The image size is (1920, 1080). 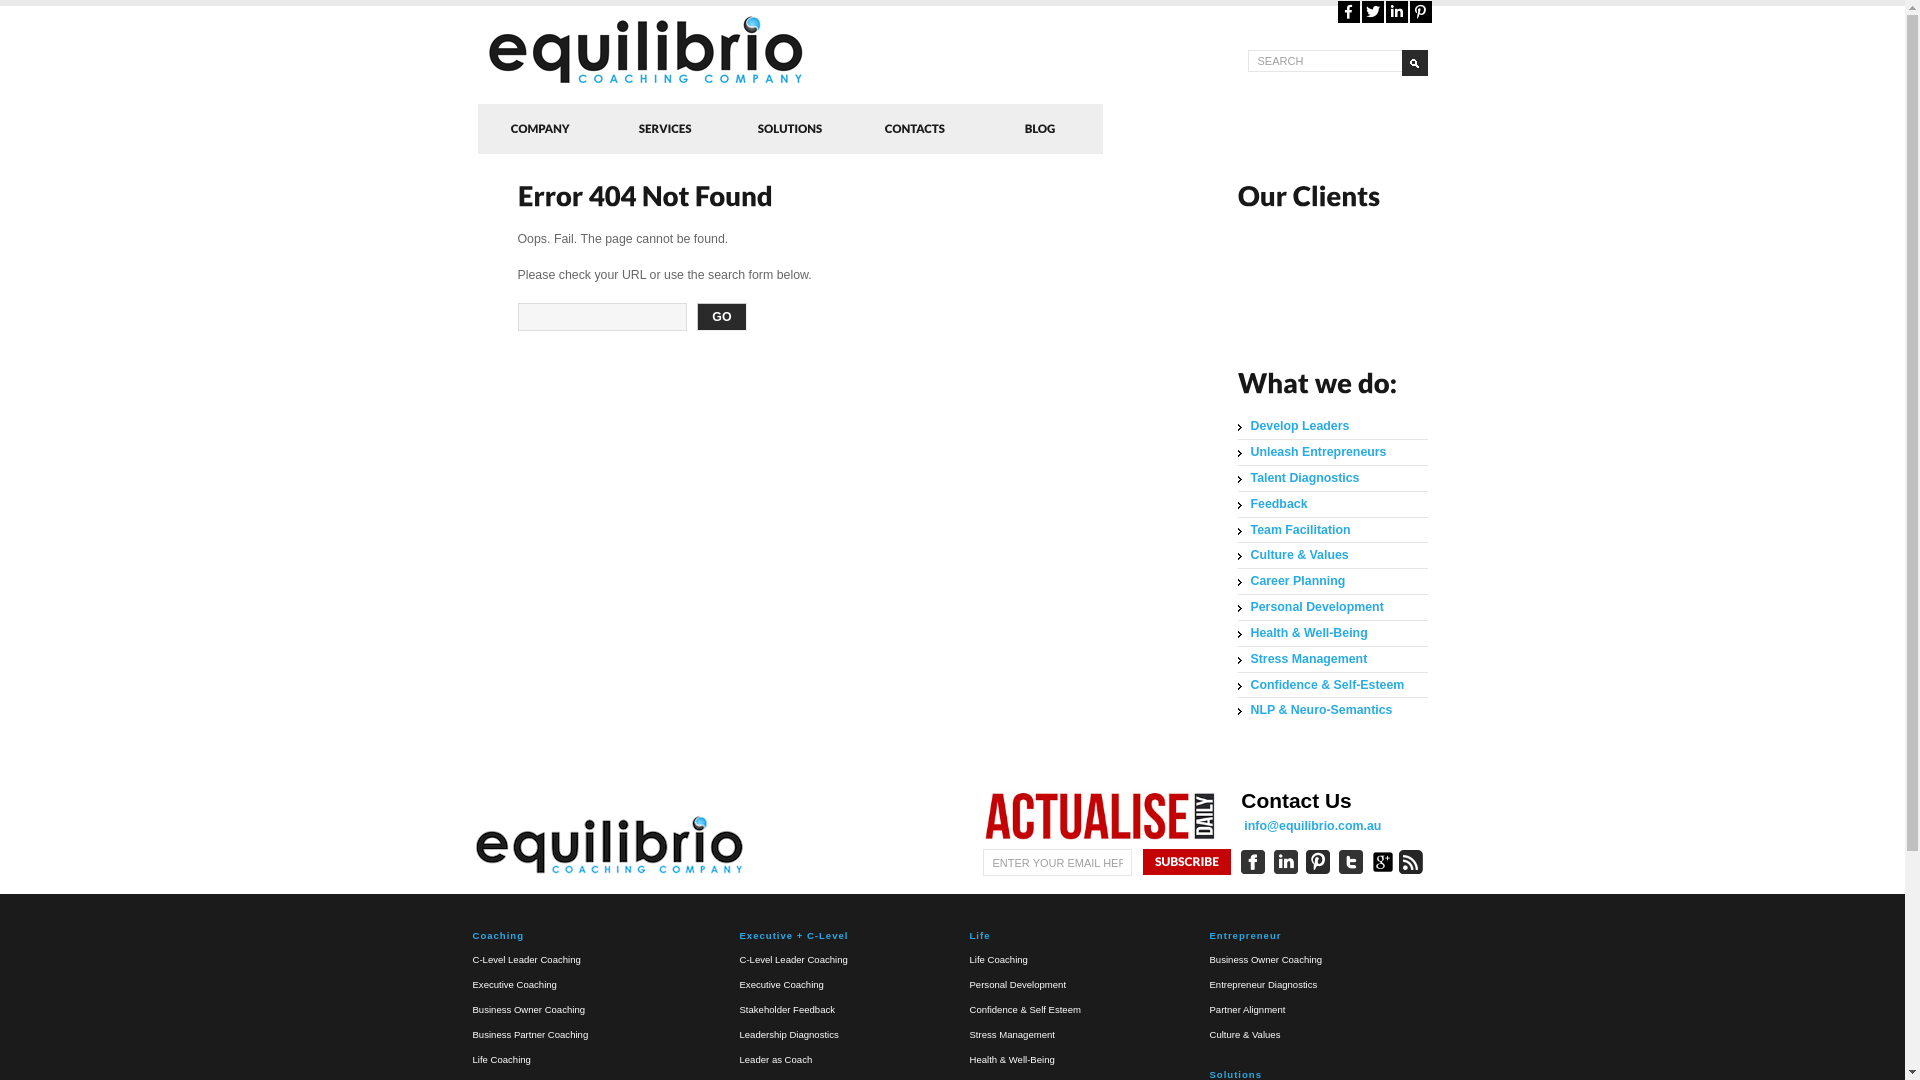 What do you see at coordinates (1246, 1034) in the screenshot?
I see `Culture & Values` at bounding box center [1246, 1034].